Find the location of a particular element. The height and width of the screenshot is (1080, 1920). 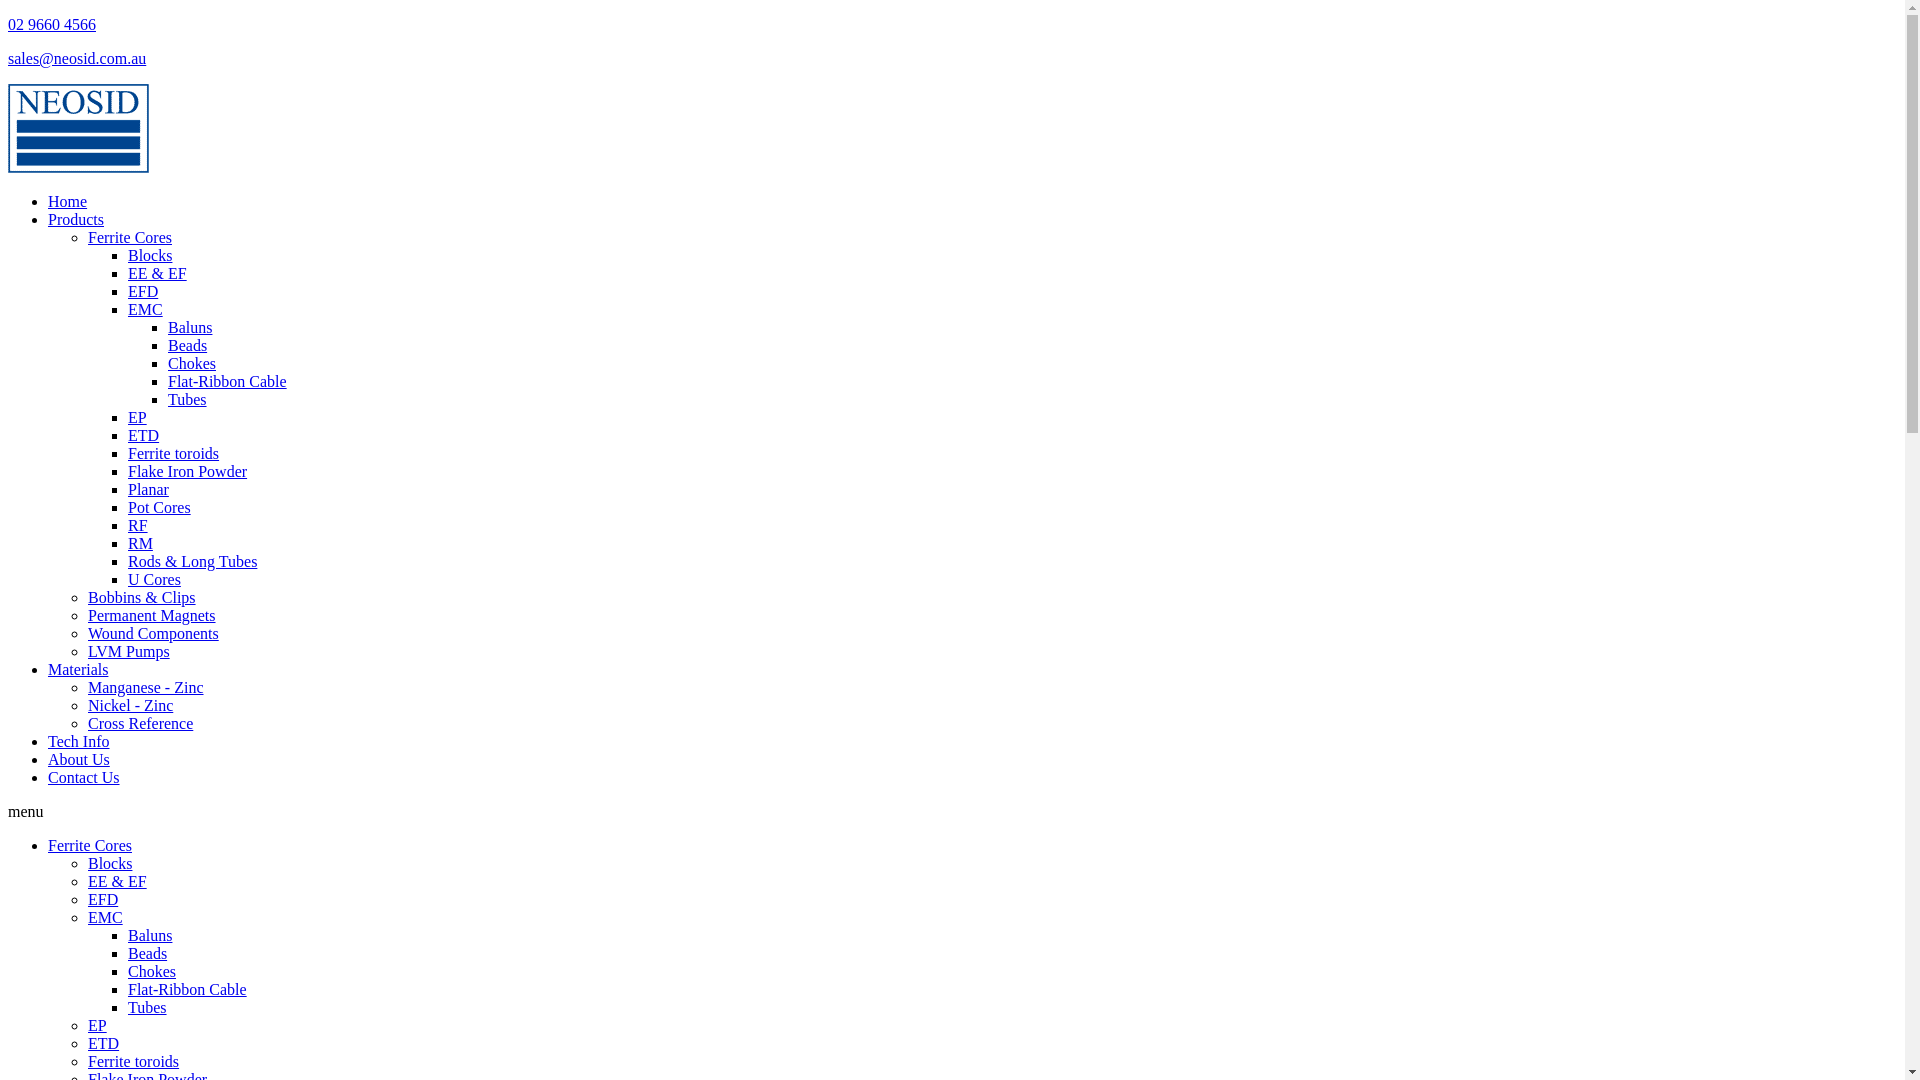

Rods & Long Tubes is located at coordinates (192, 562).